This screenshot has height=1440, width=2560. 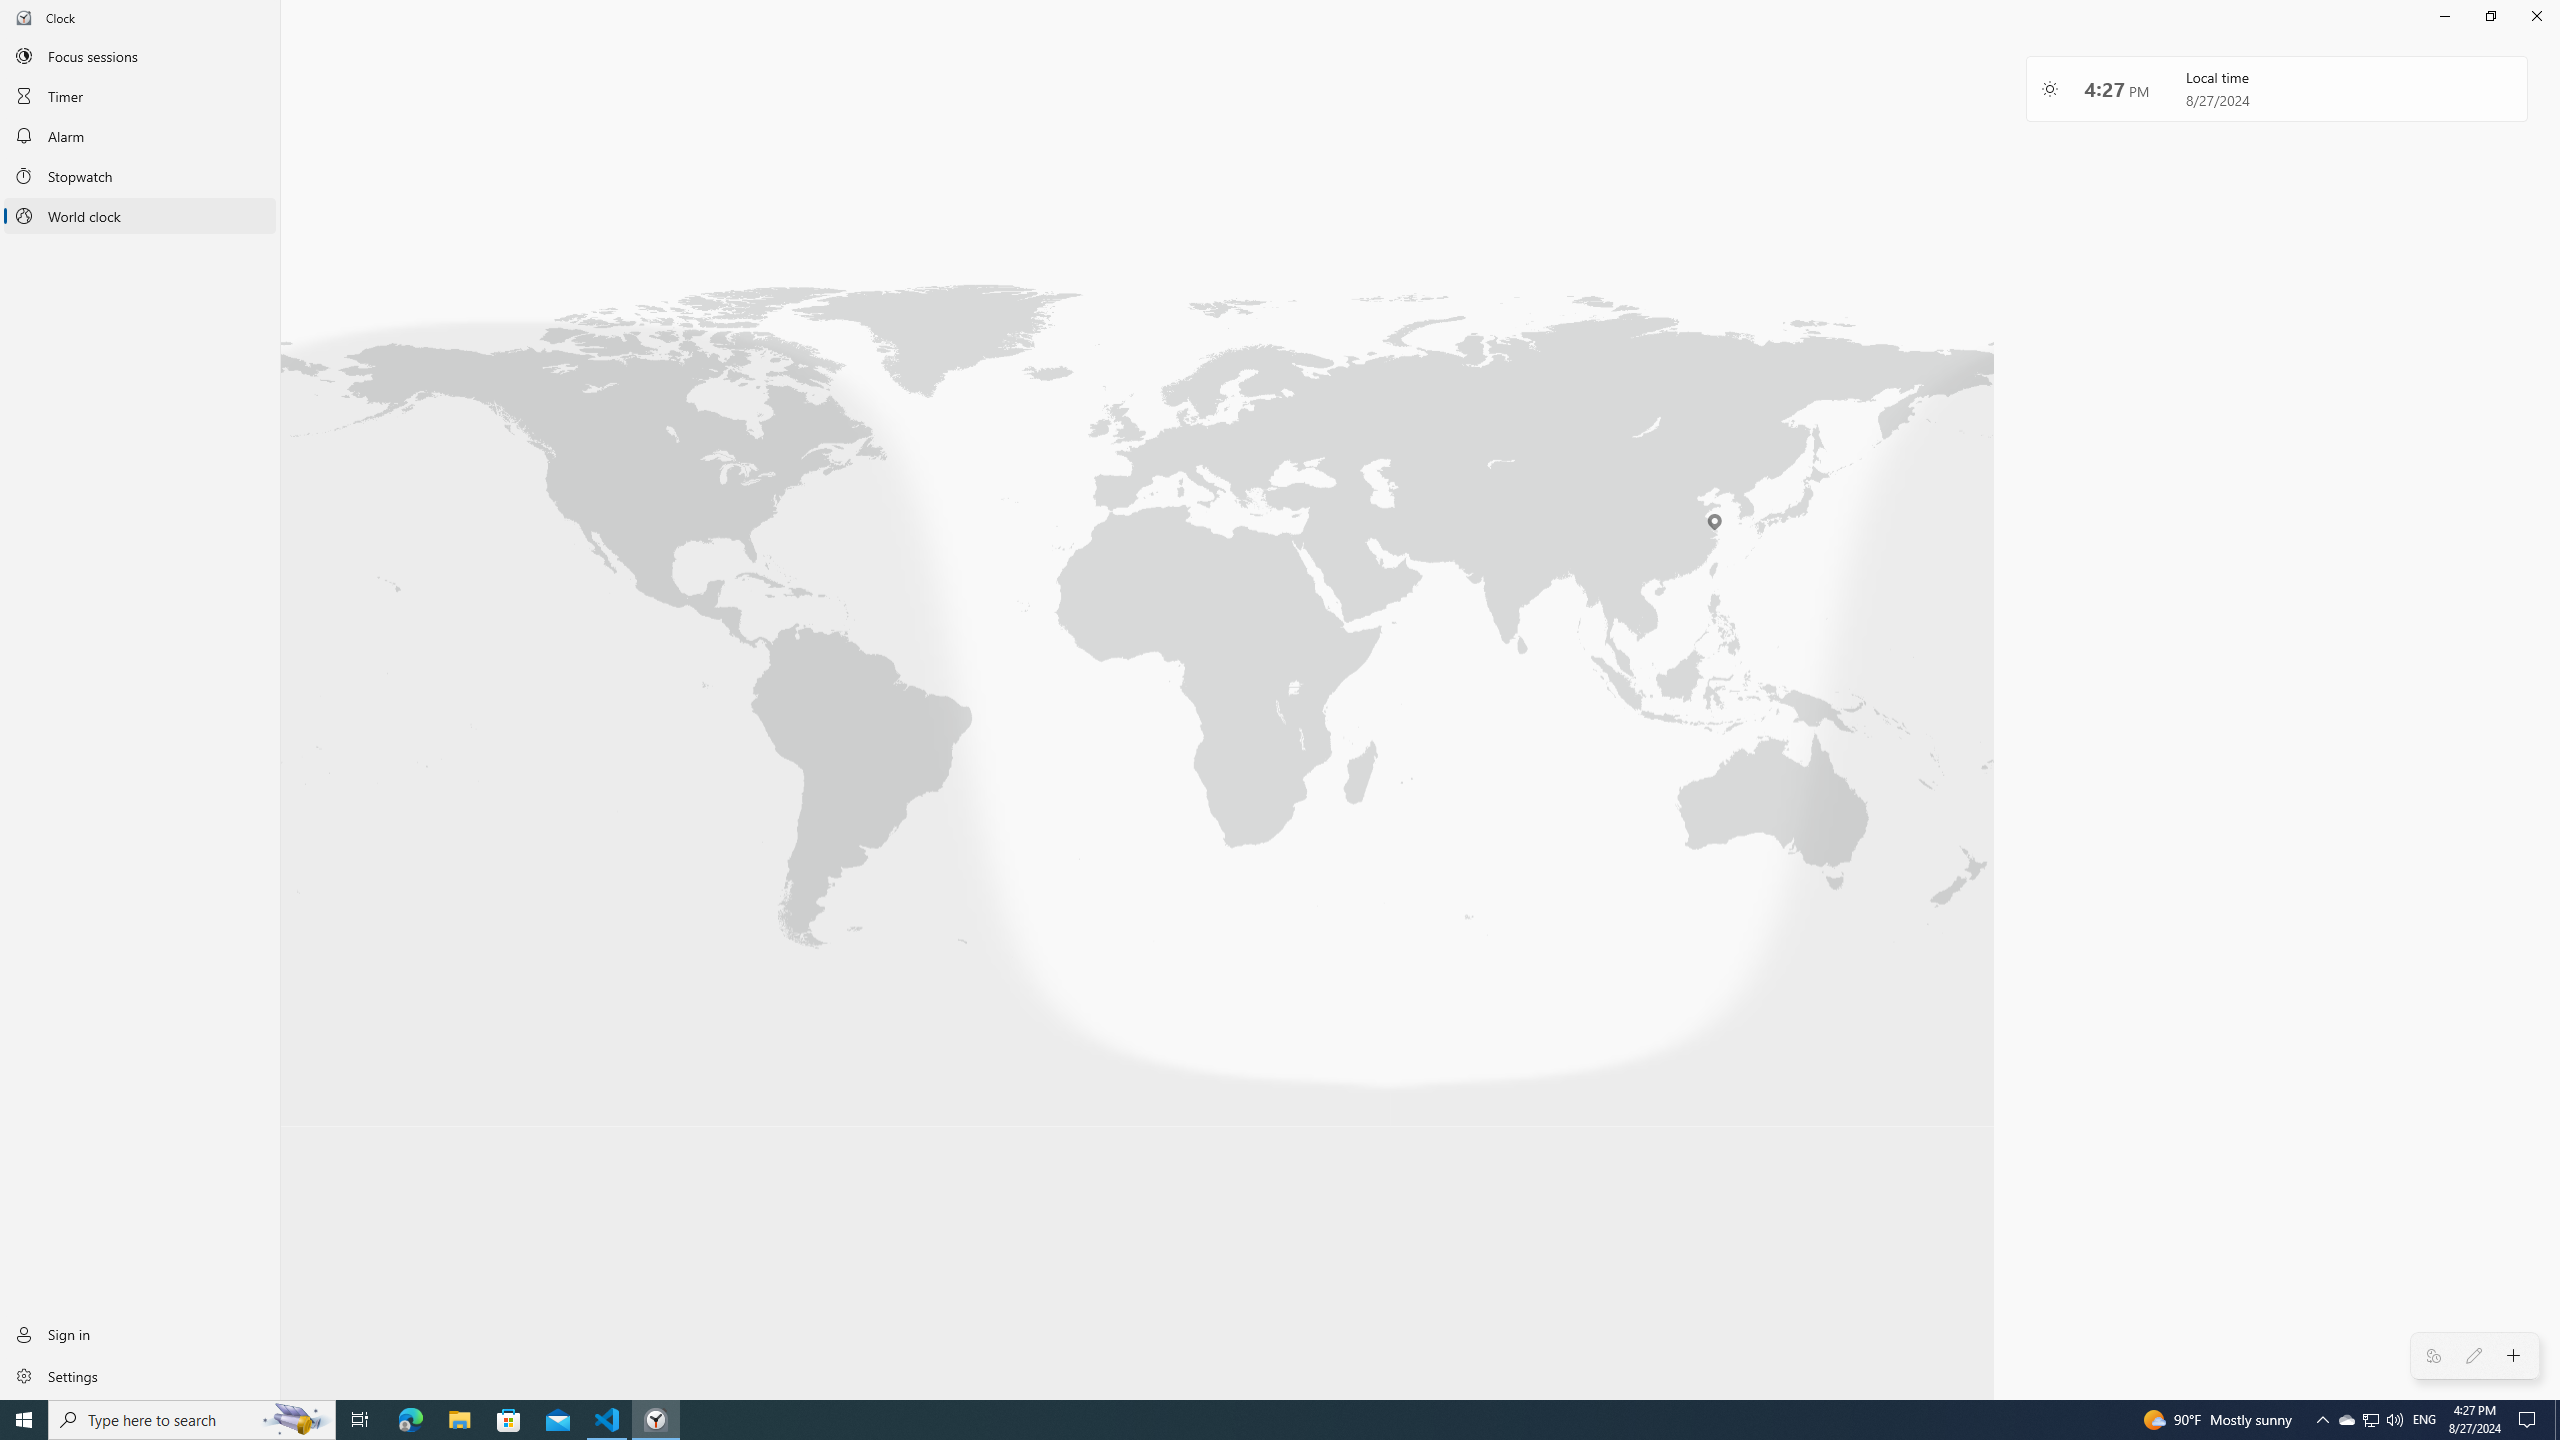 I want to click on Close Clock, so click(x=2536, y=16).